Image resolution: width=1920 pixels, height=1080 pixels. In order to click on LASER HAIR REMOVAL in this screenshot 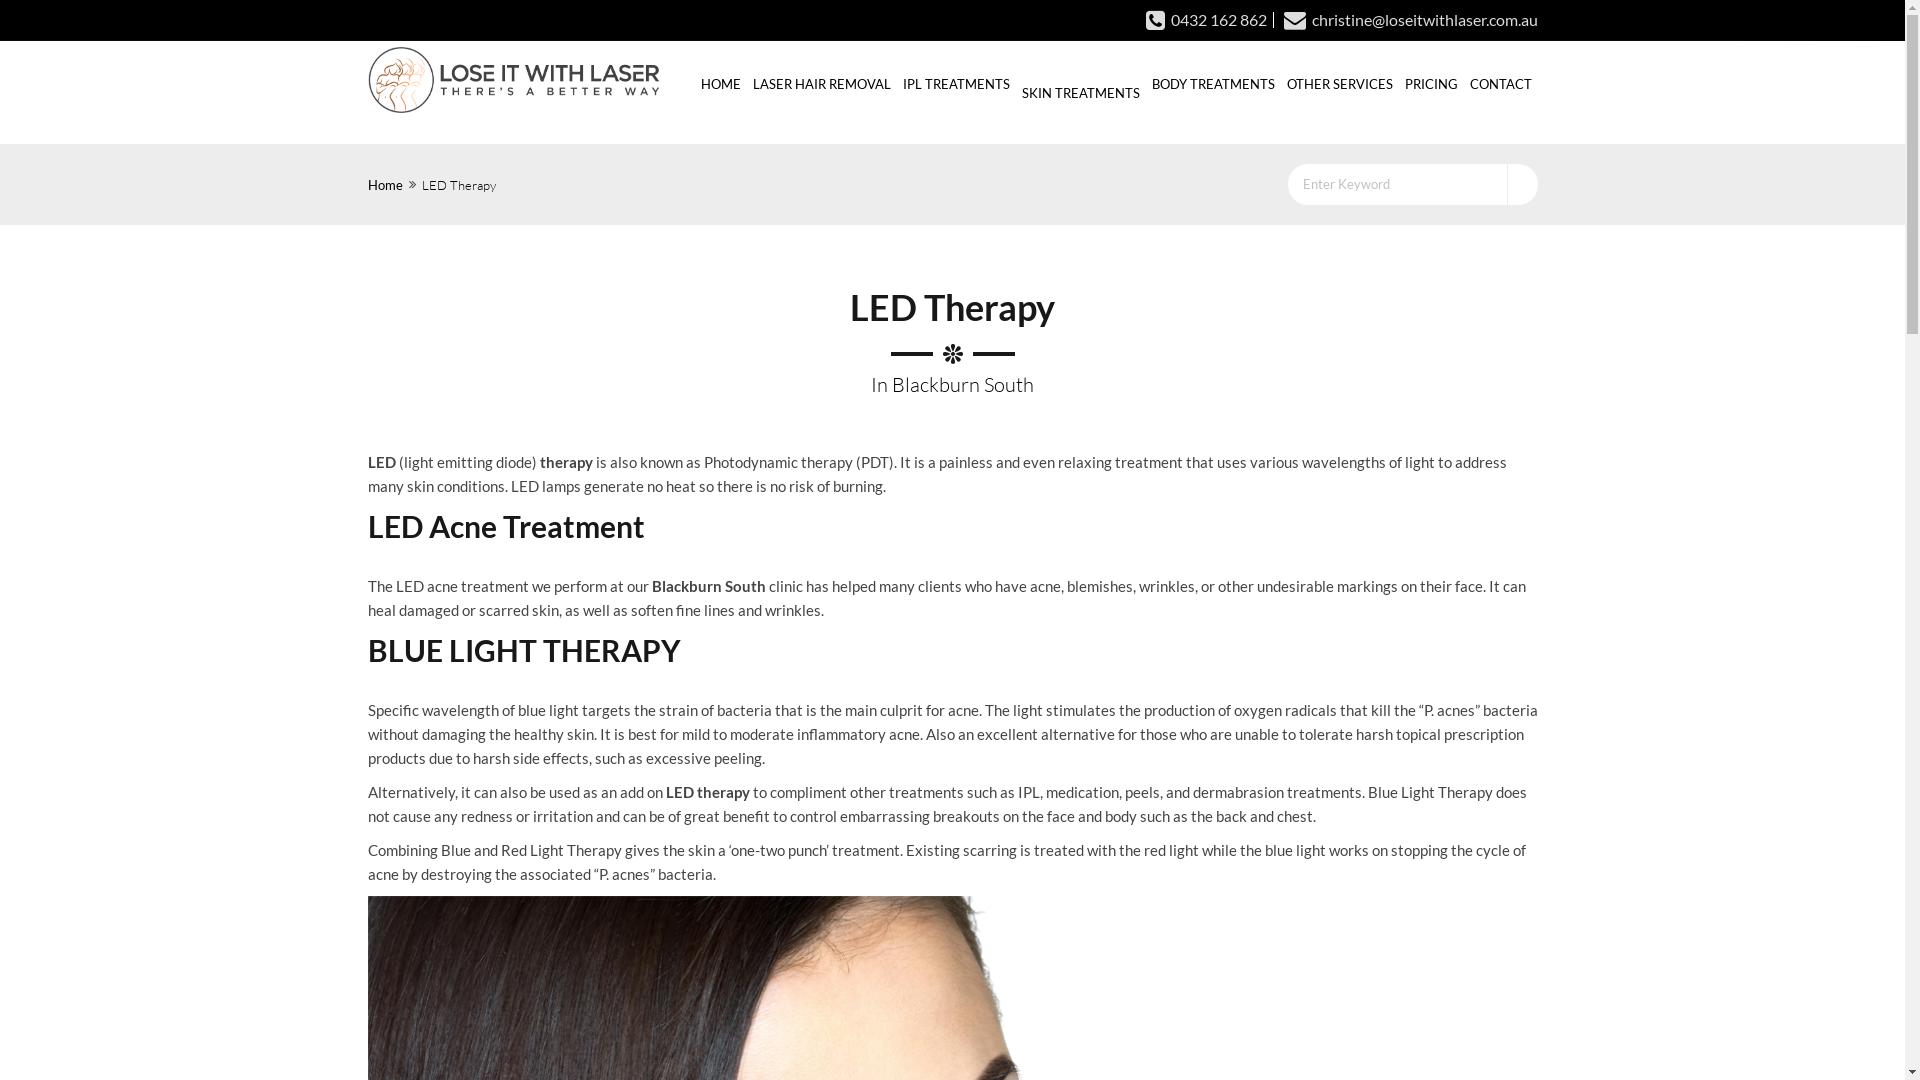, I will do `click(821, 83)`.